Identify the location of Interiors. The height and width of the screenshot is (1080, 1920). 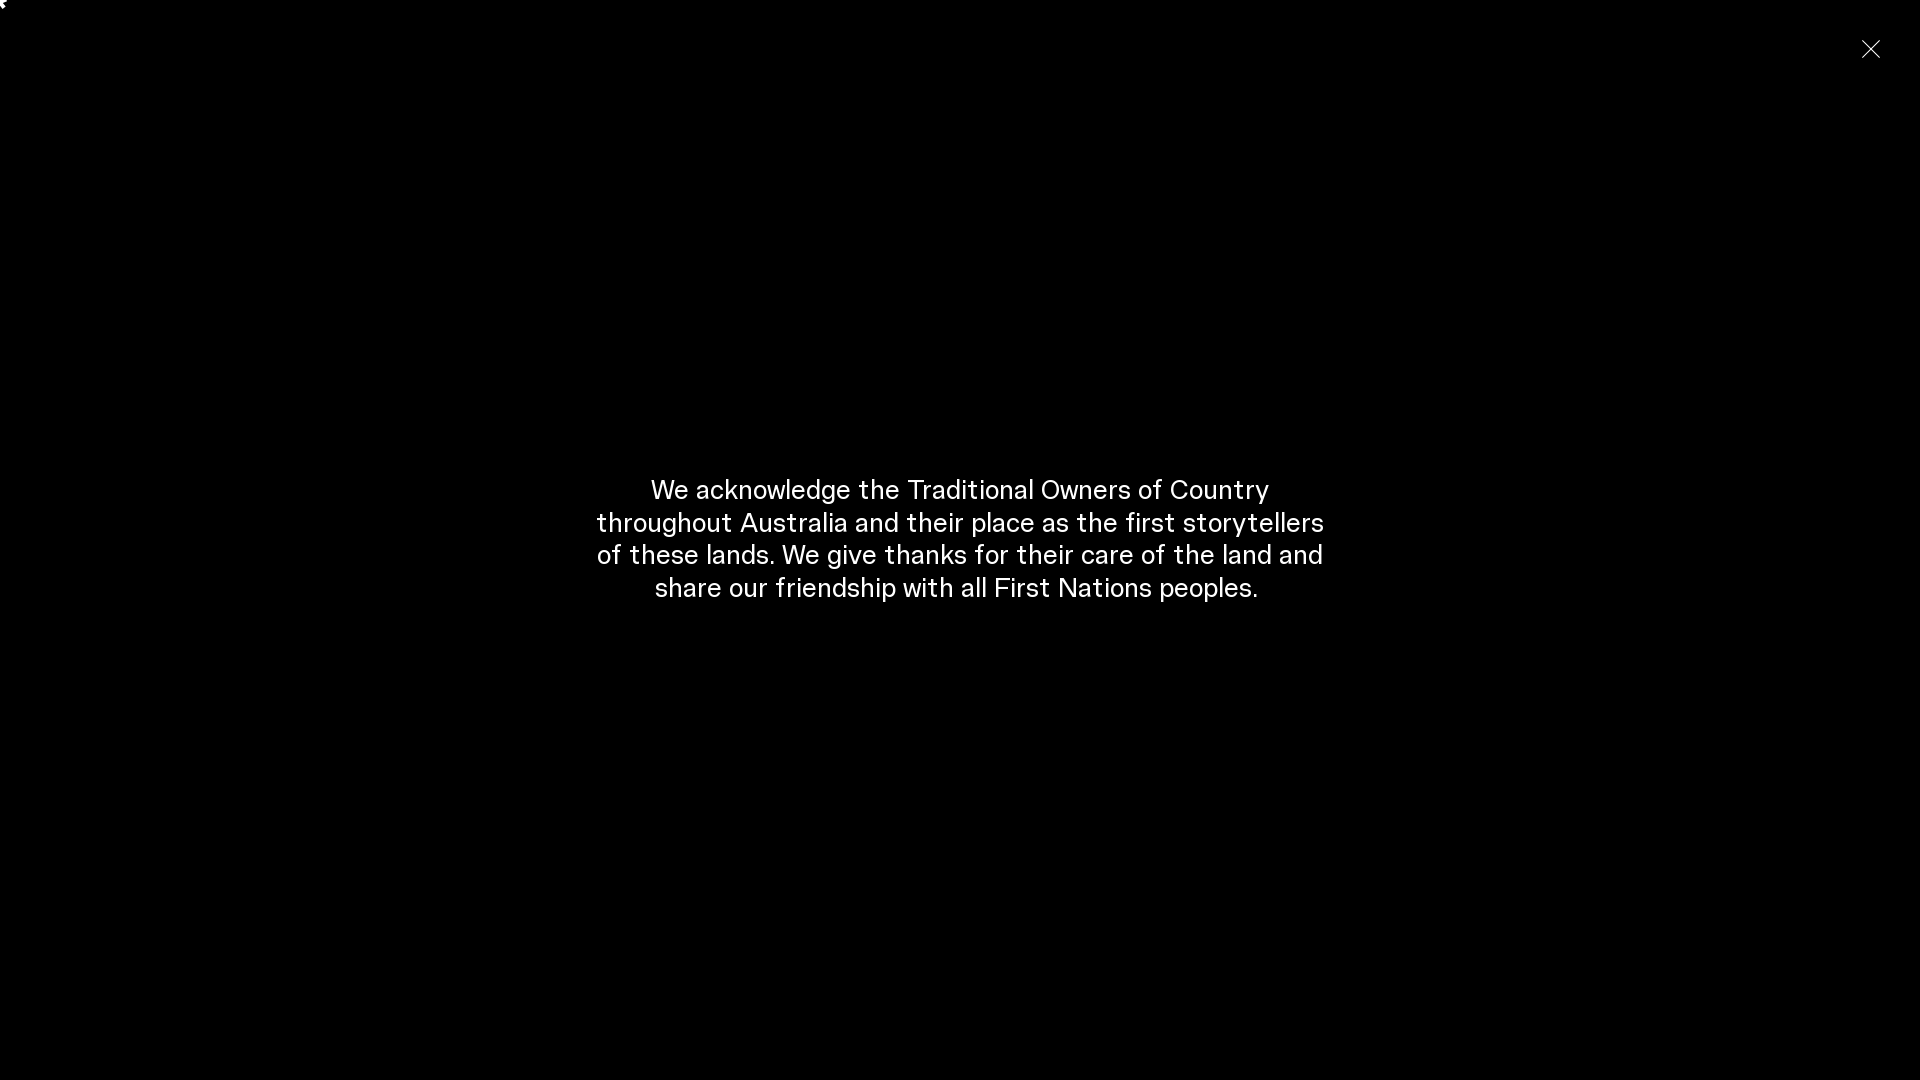
(1163, 298).